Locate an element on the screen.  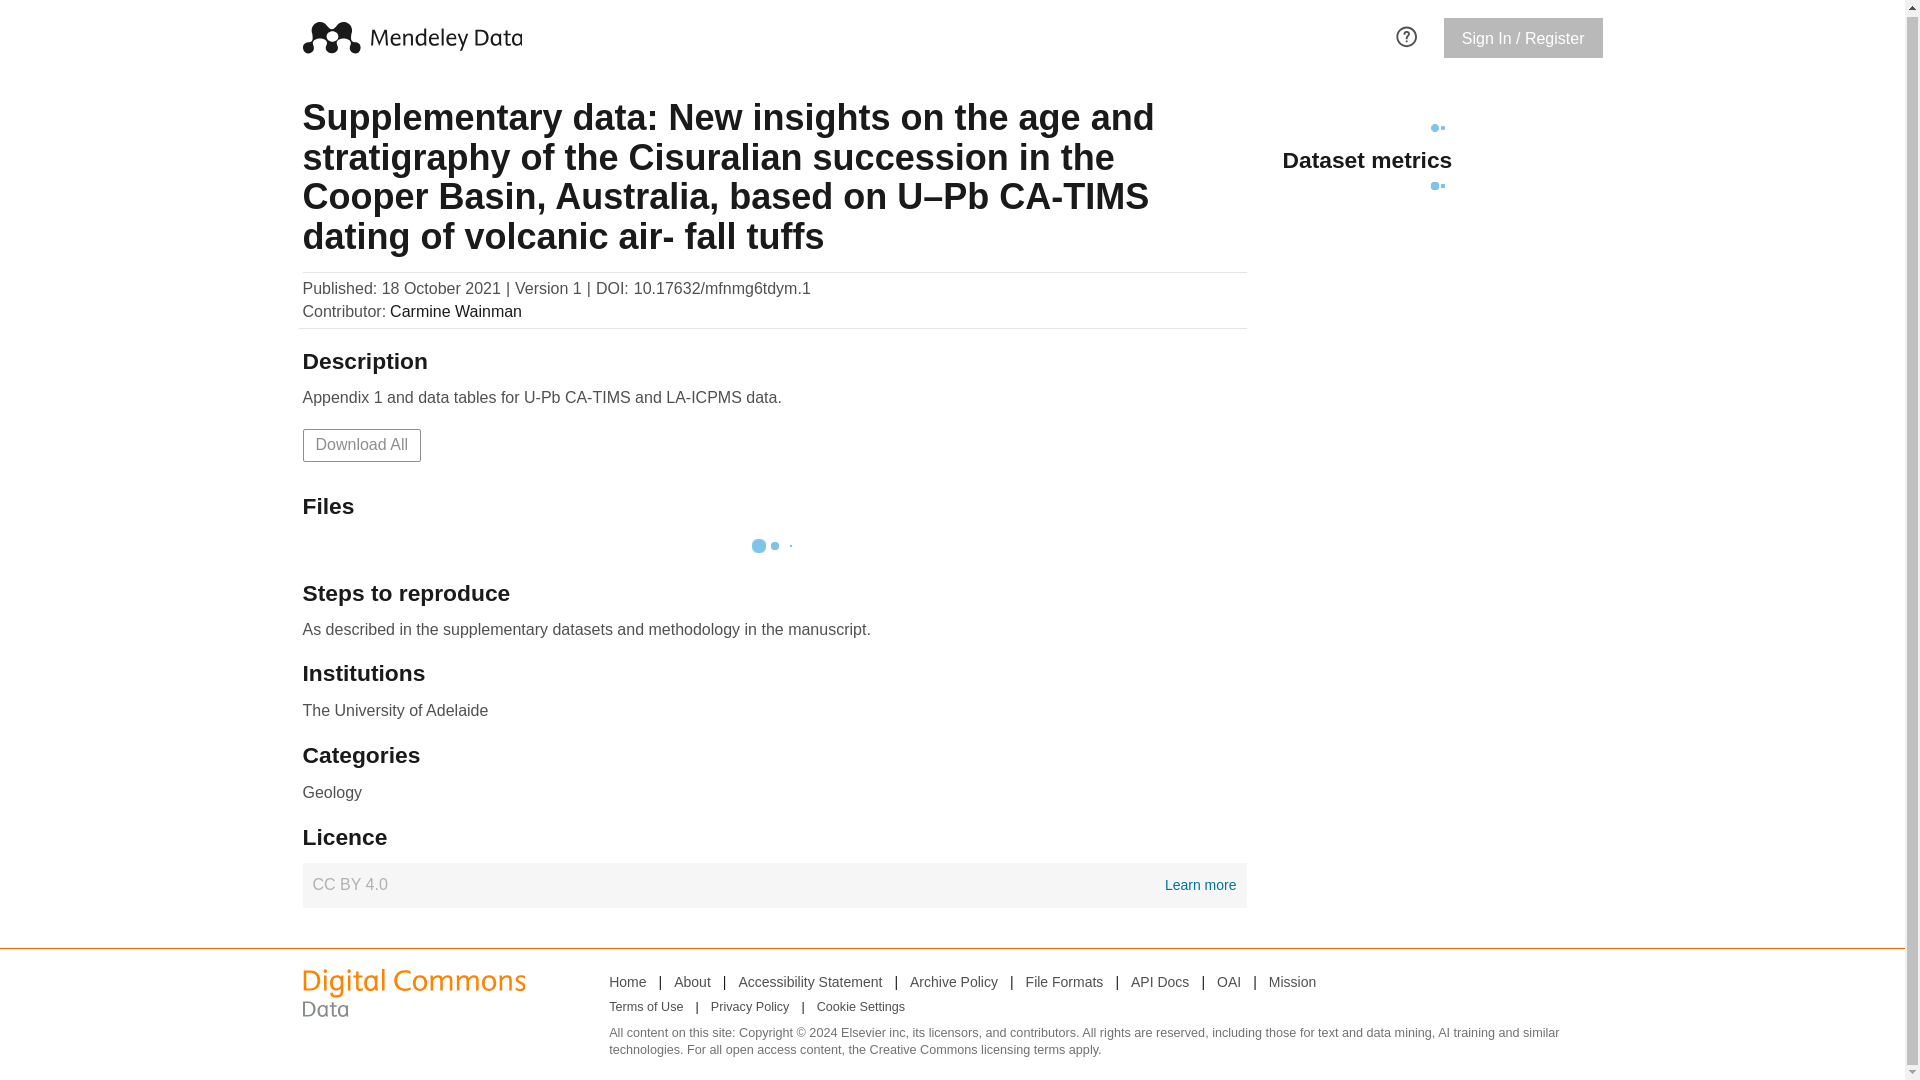
FAQ is located at coordinates (774, 884).